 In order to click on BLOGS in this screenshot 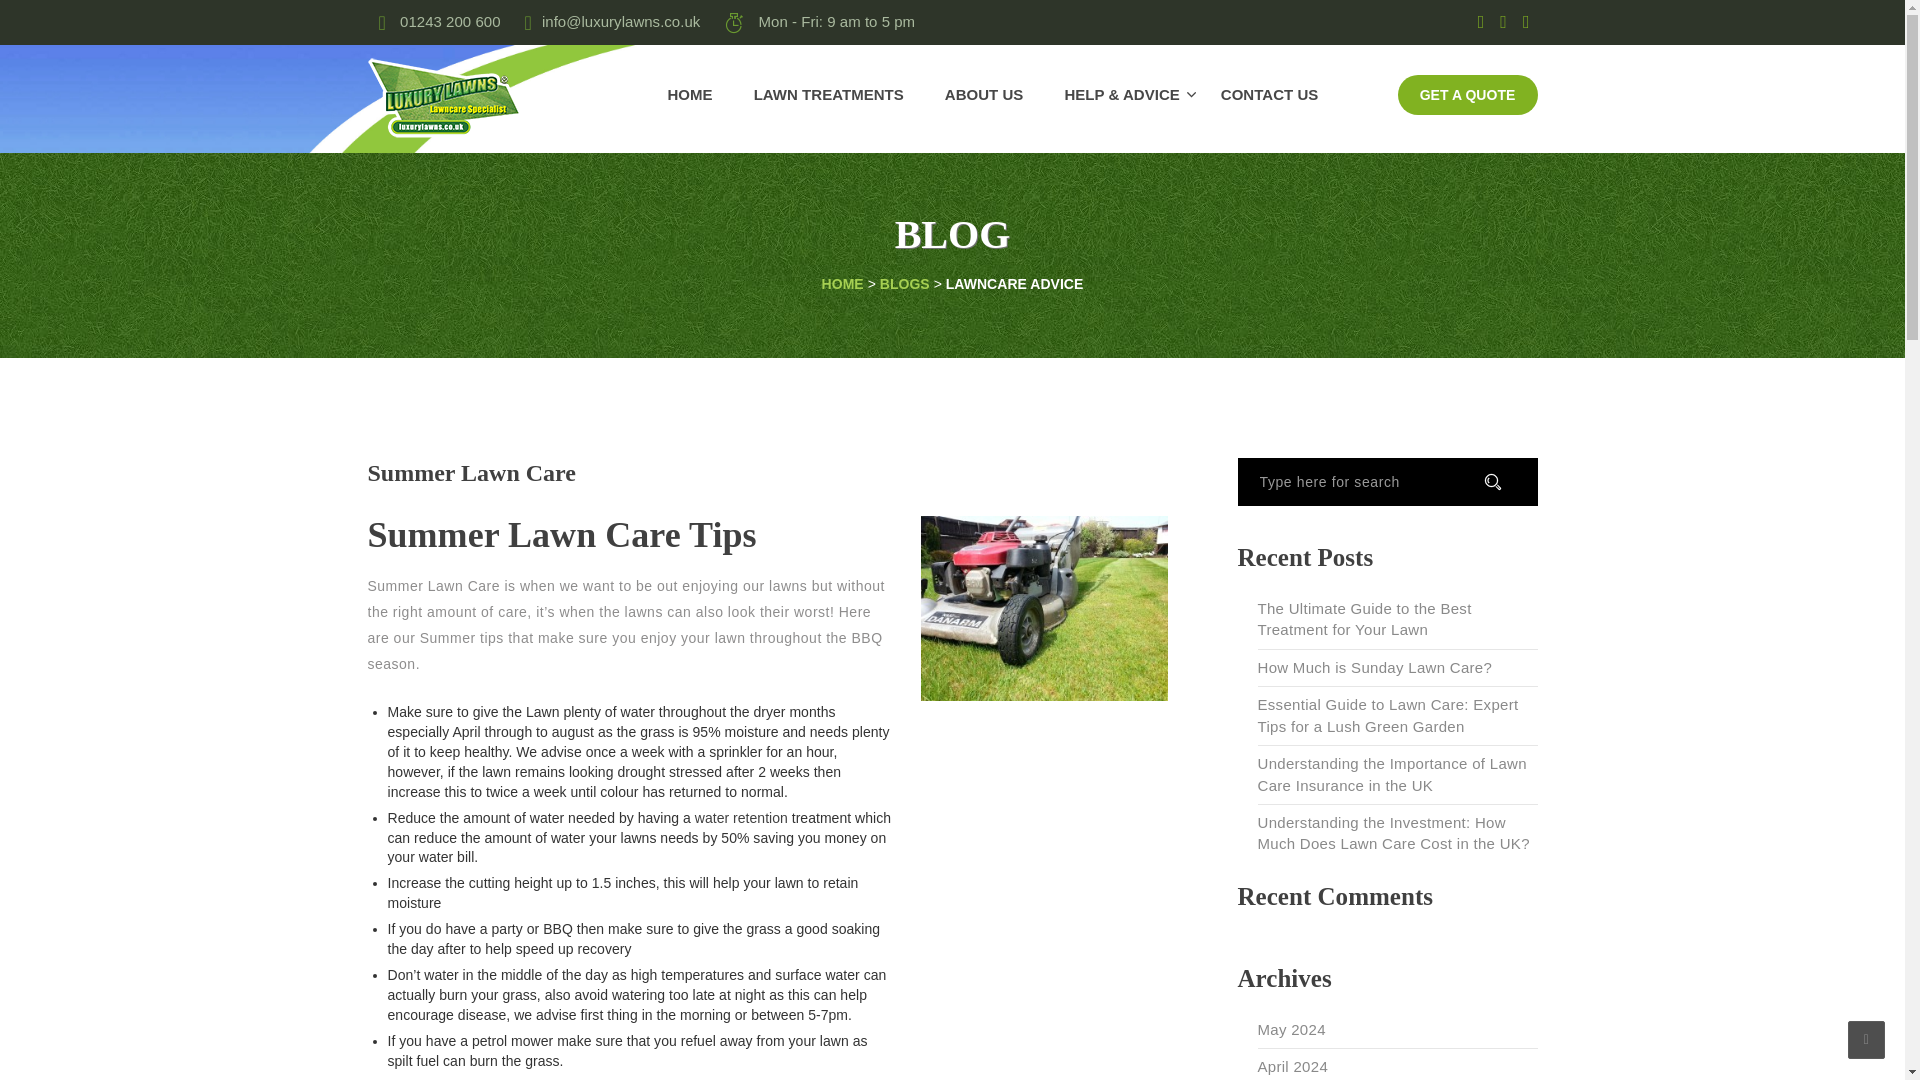, I will do `click(904, 284)`.